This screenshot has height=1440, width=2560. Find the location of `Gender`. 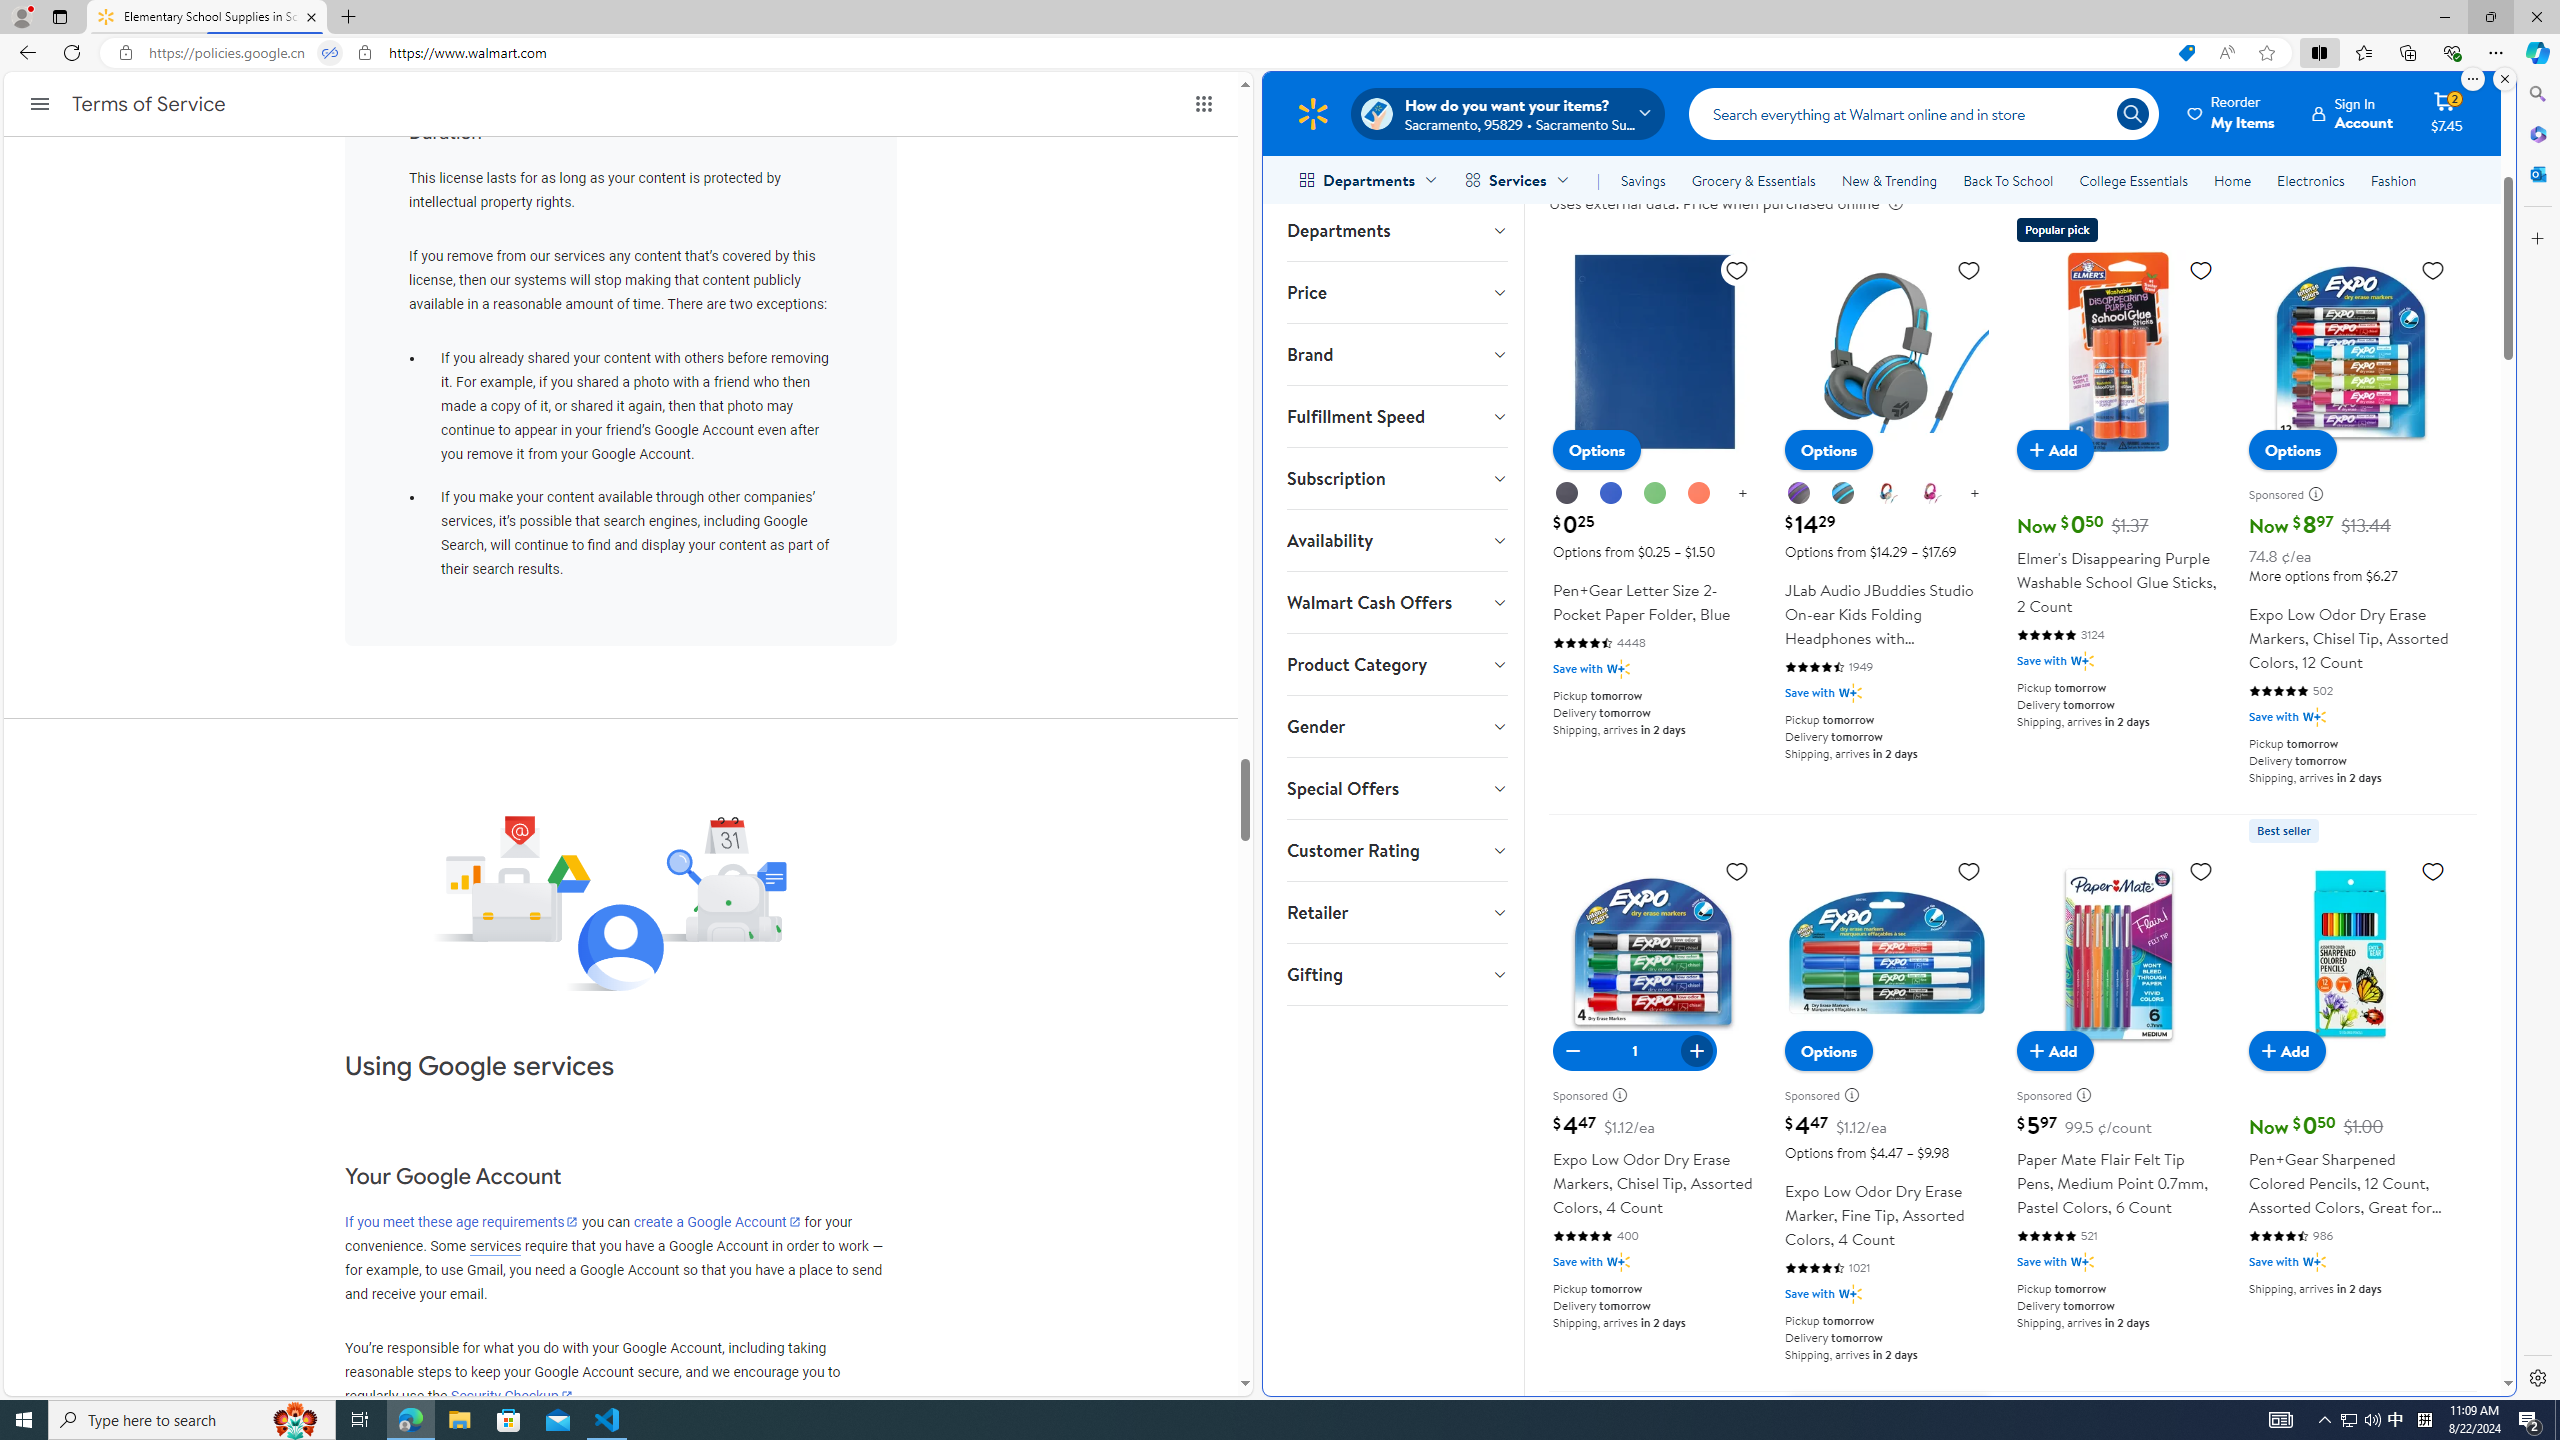

Gender is located at coordinates (1396, 726).